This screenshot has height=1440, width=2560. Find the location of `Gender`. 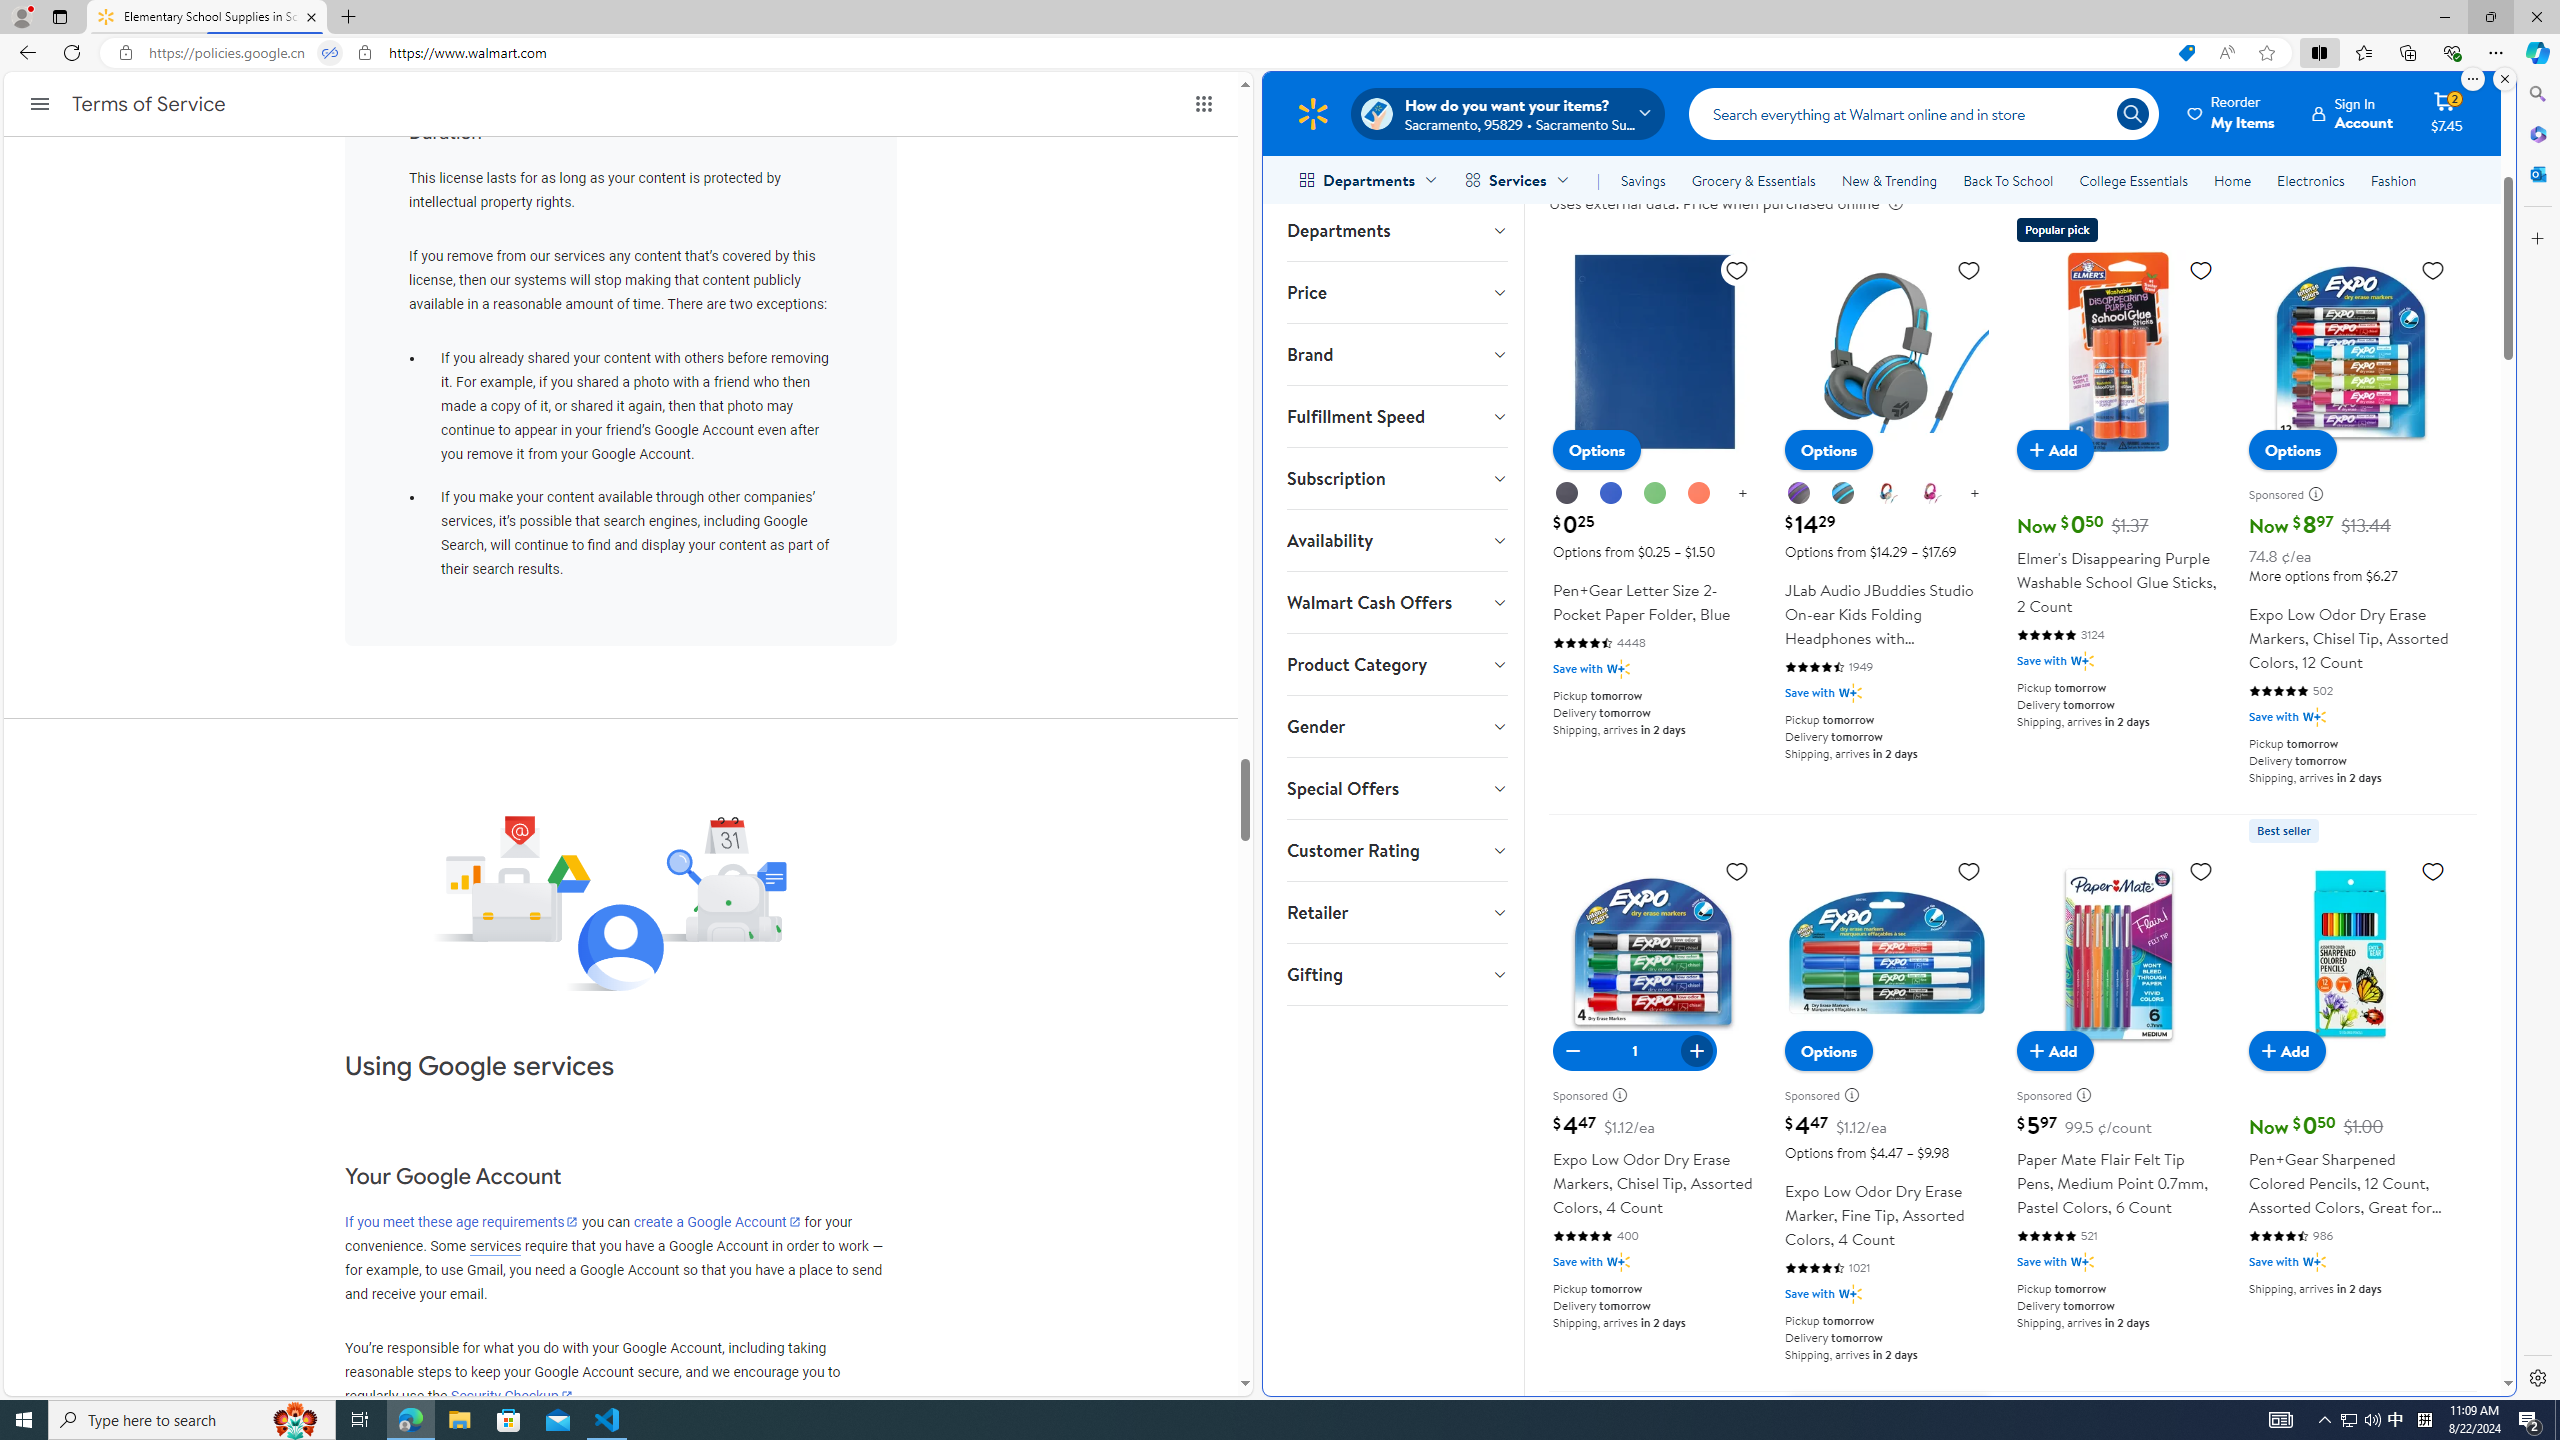

Gender is located at coordinates (1396, 726).